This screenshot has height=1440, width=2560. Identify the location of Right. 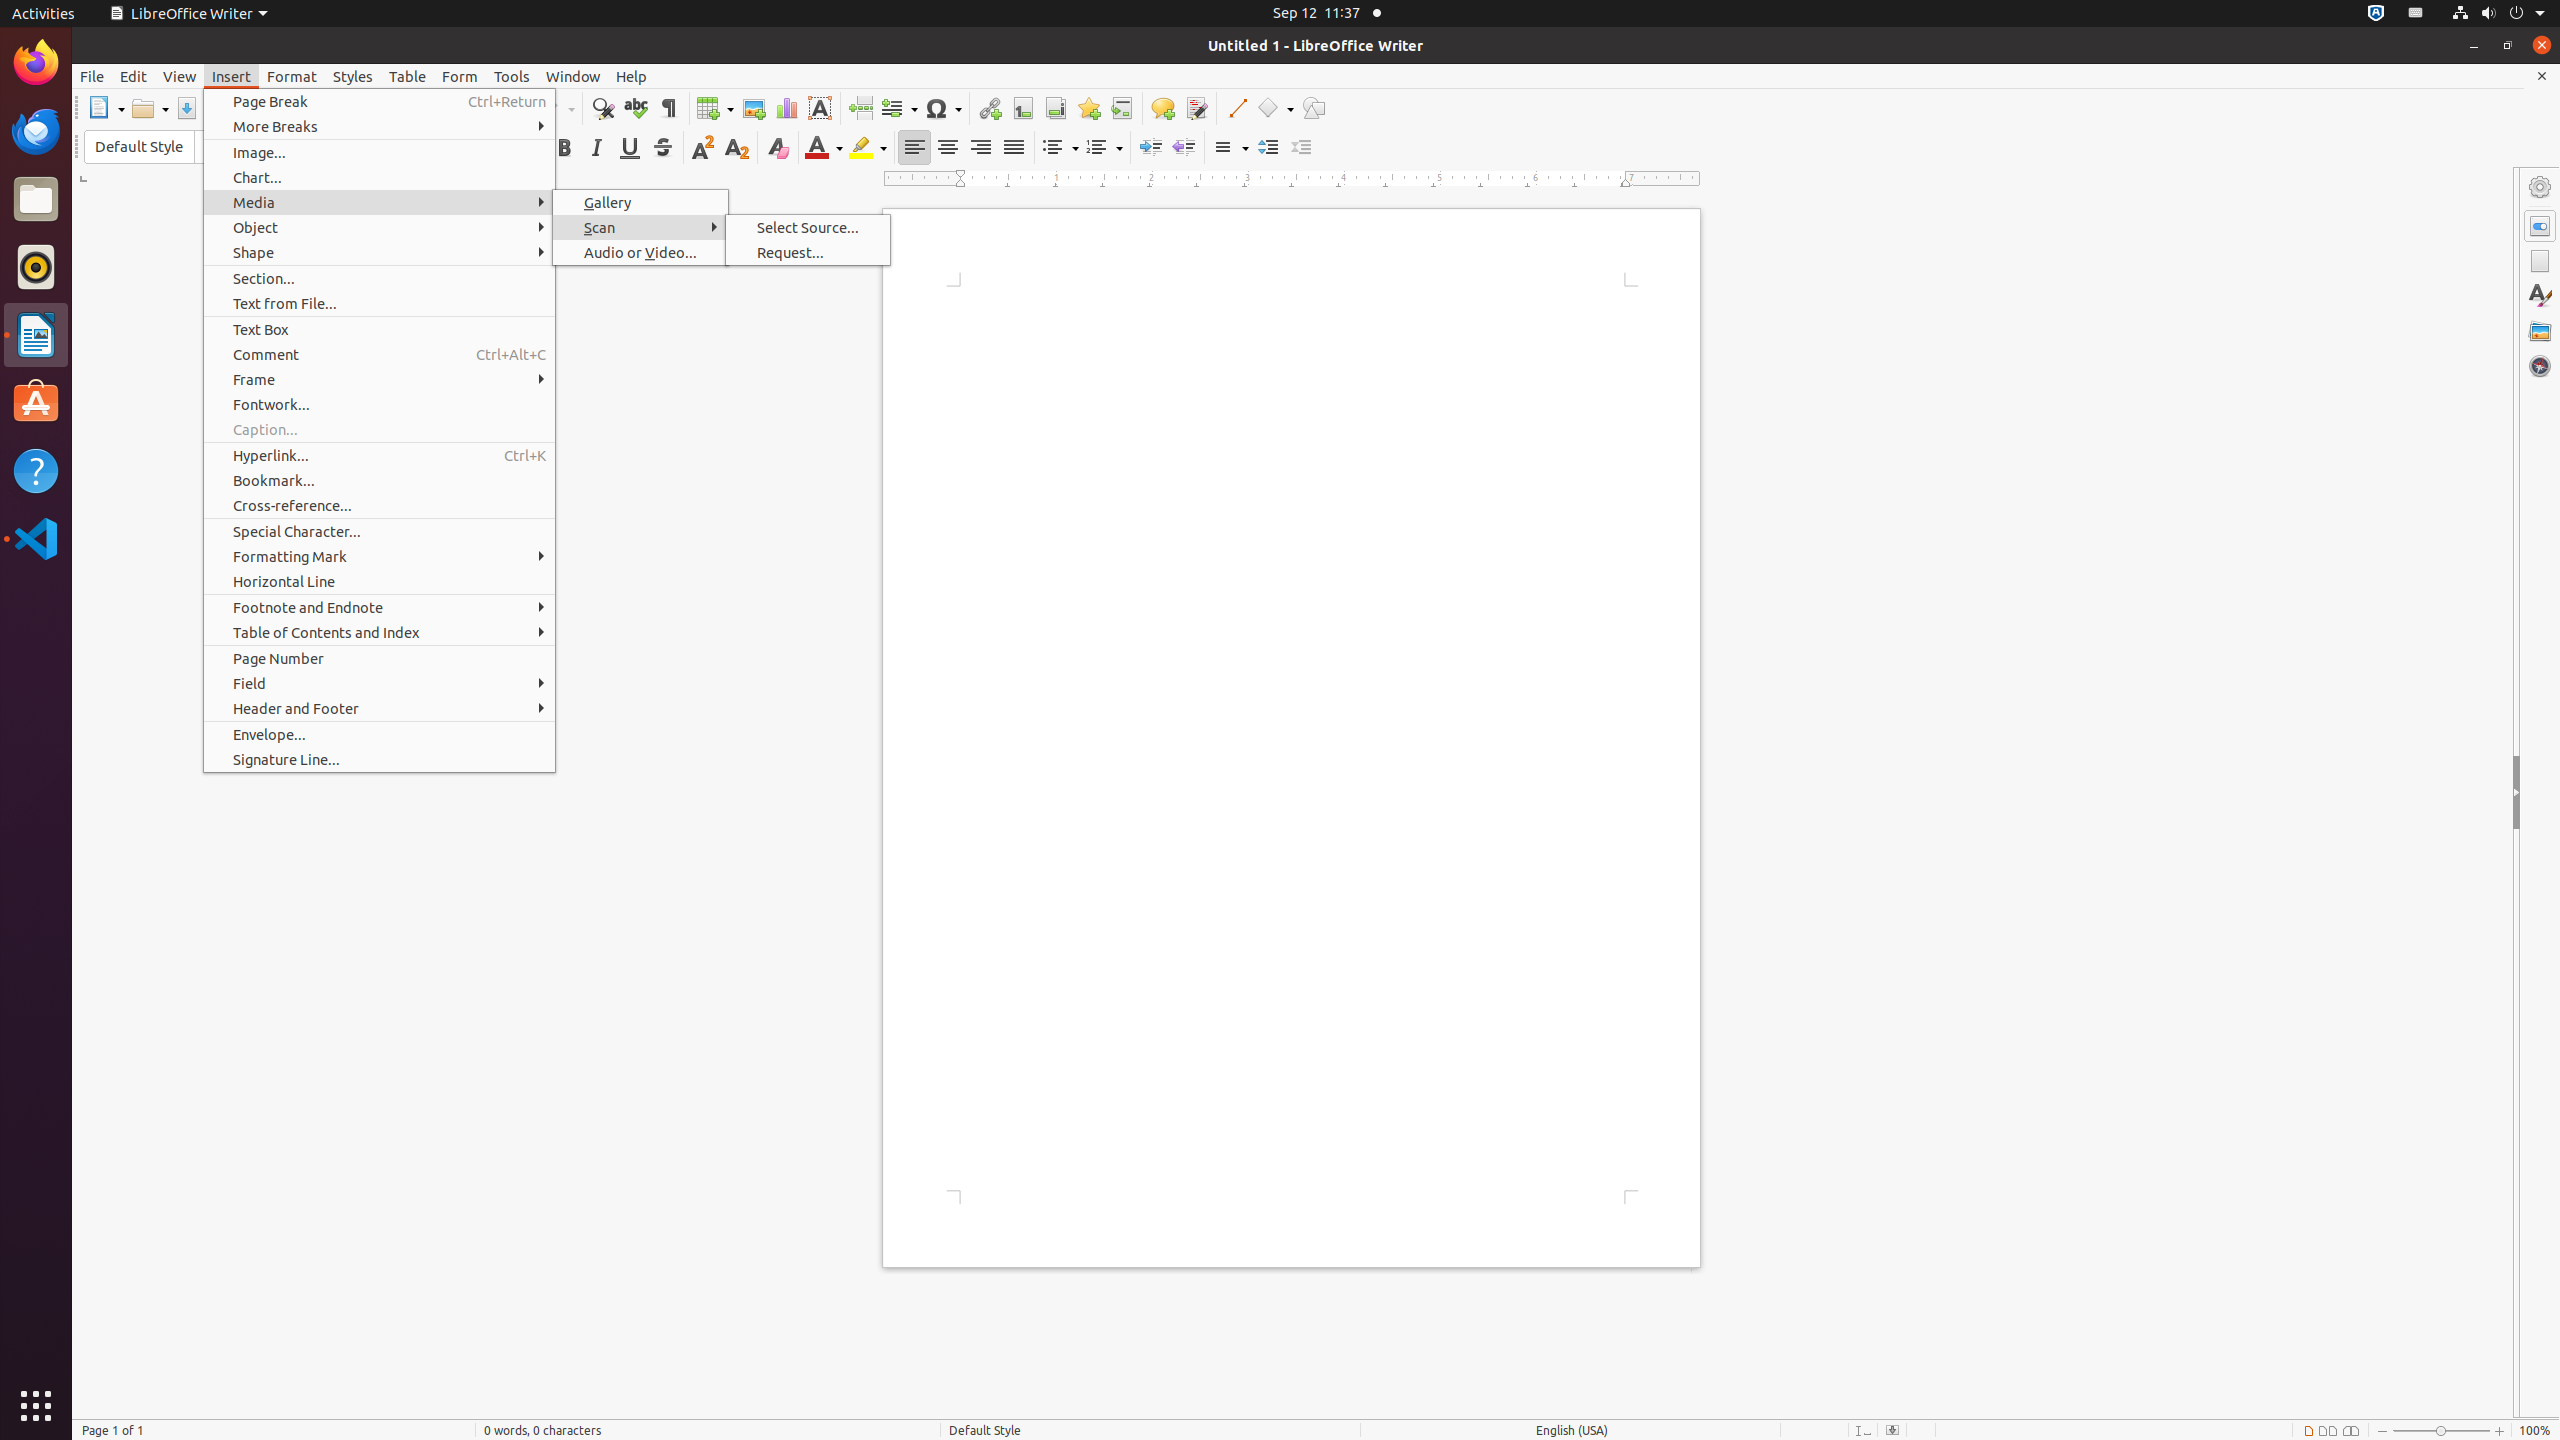
(980, 148).